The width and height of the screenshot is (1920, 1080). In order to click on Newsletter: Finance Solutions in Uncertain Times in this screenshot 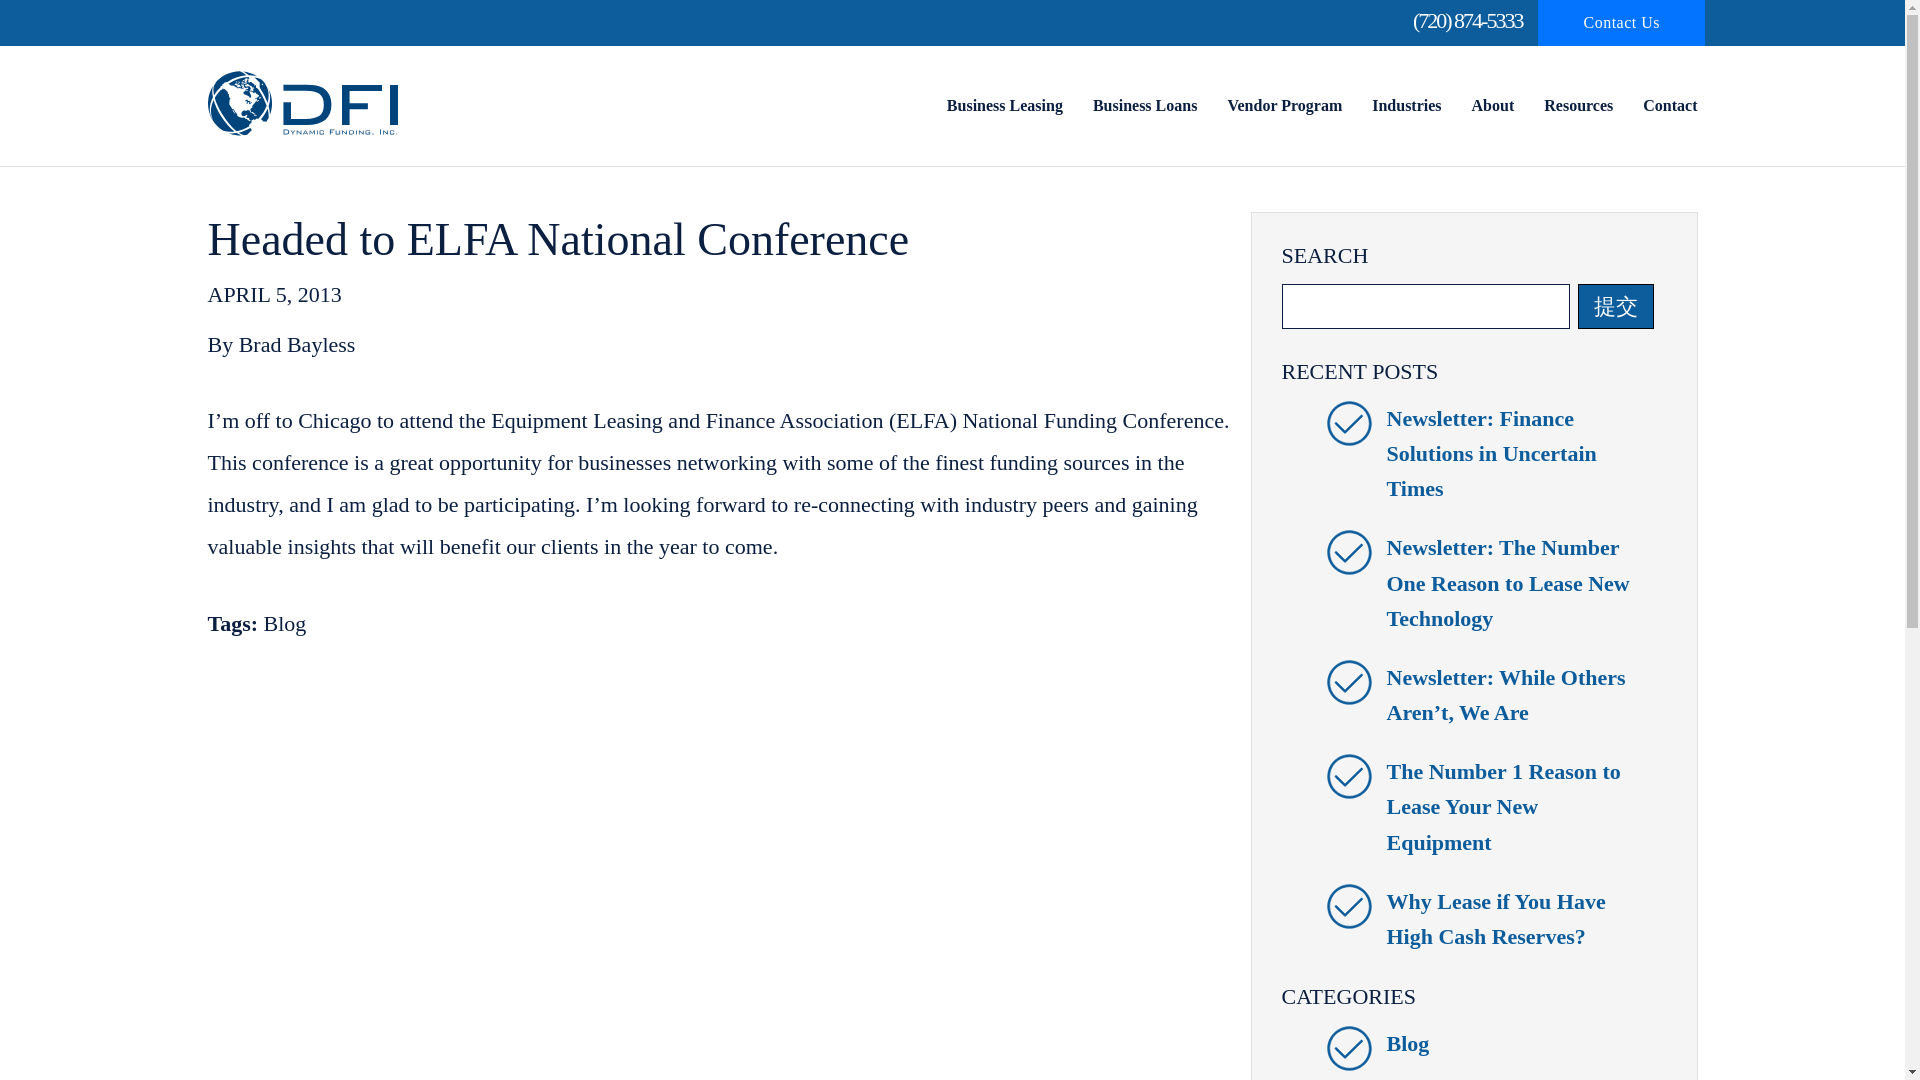, I will do `click(1490, 454)`.